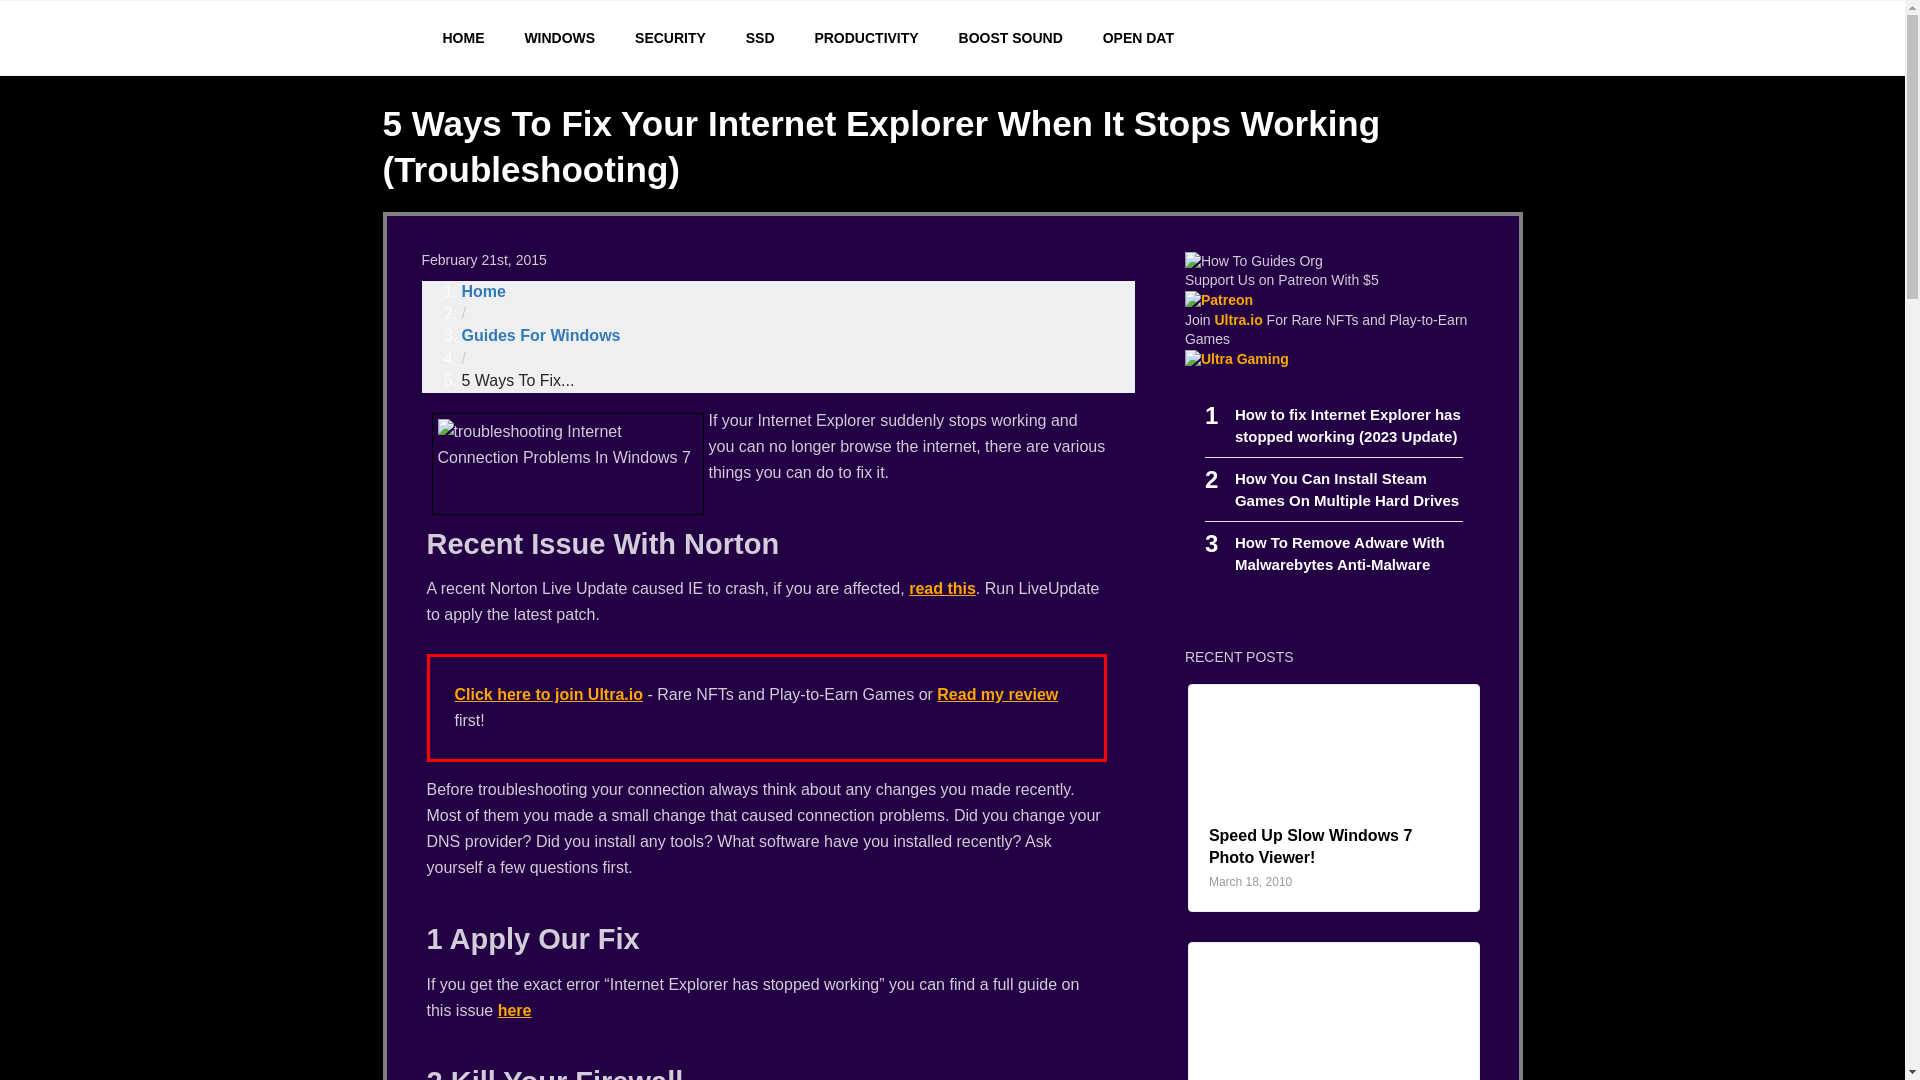 This screenshot has width=1920, height=1080. I want to click on PRODUCTIVITY, so click(866, 38).